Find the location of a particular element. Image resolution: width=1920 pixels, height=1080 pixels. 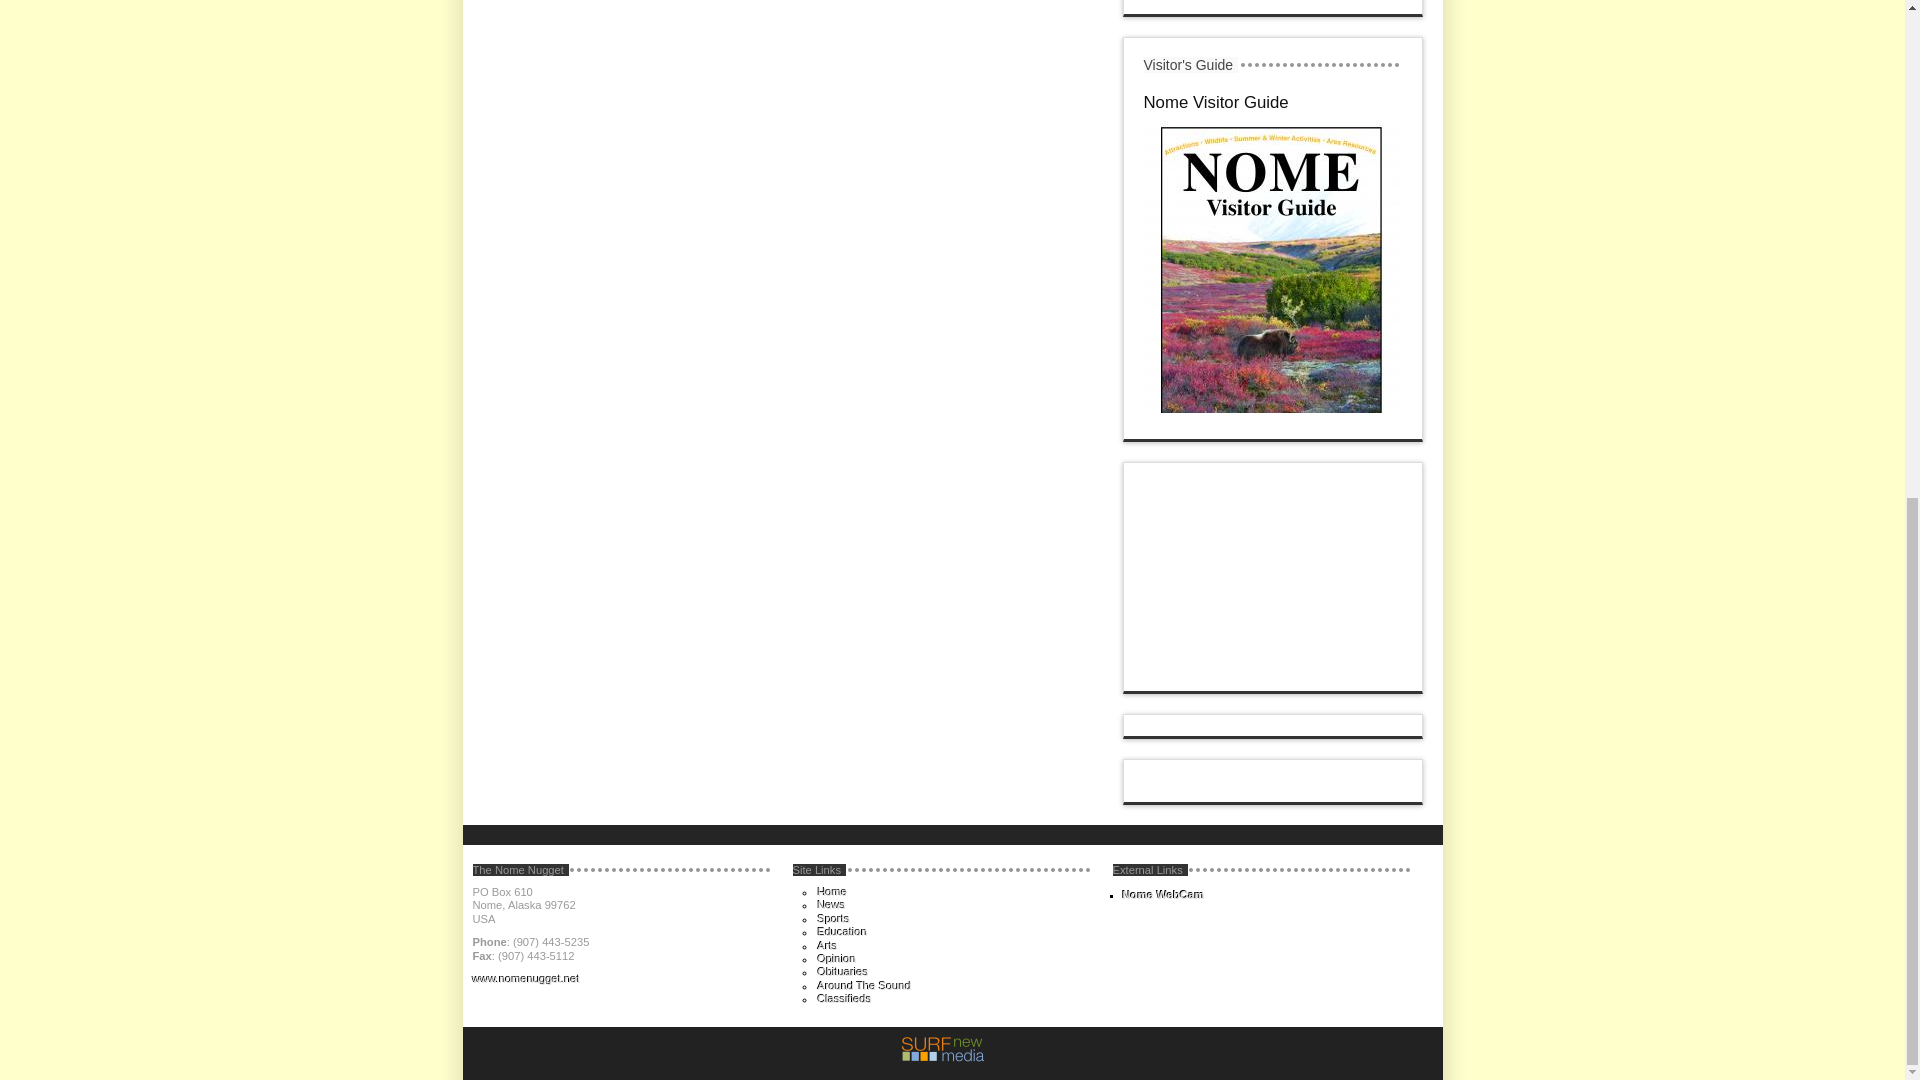

Education is located at coordinates (842, 932).